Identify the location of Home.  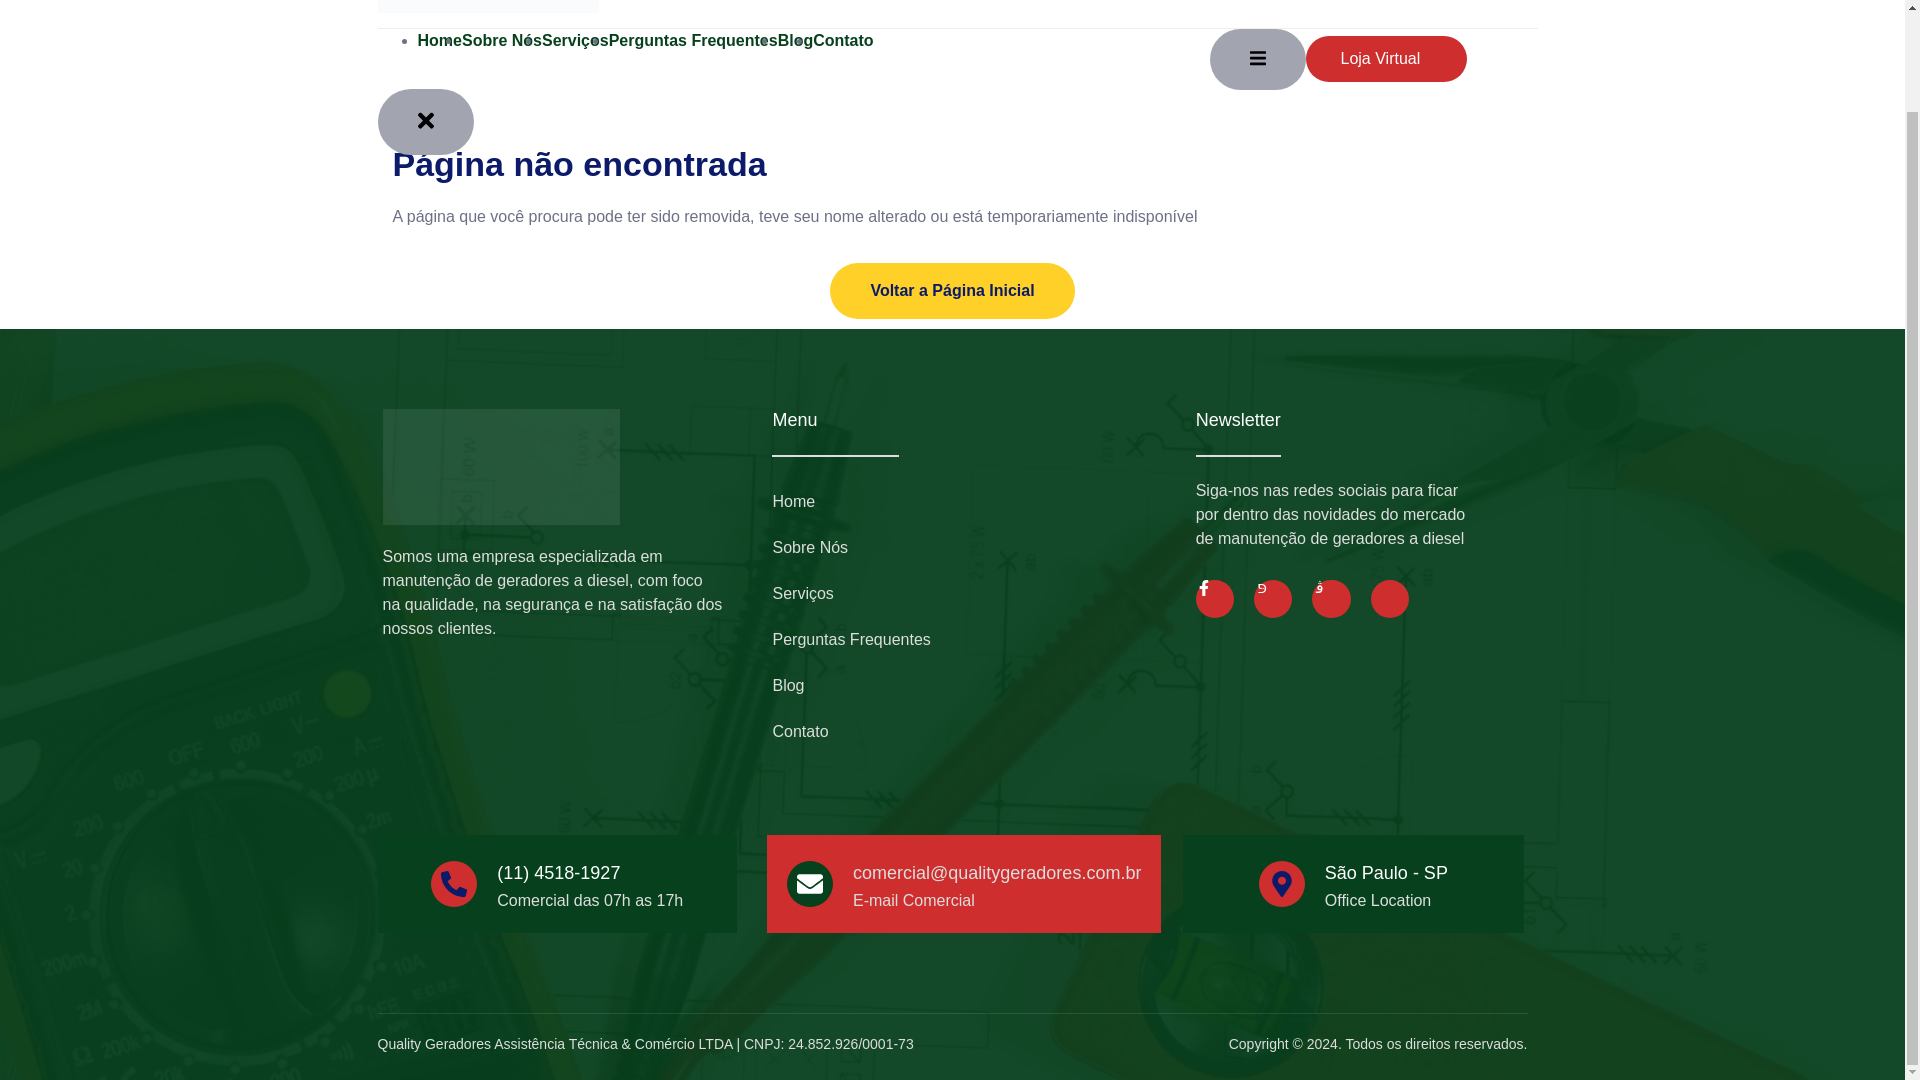
(440, 40).